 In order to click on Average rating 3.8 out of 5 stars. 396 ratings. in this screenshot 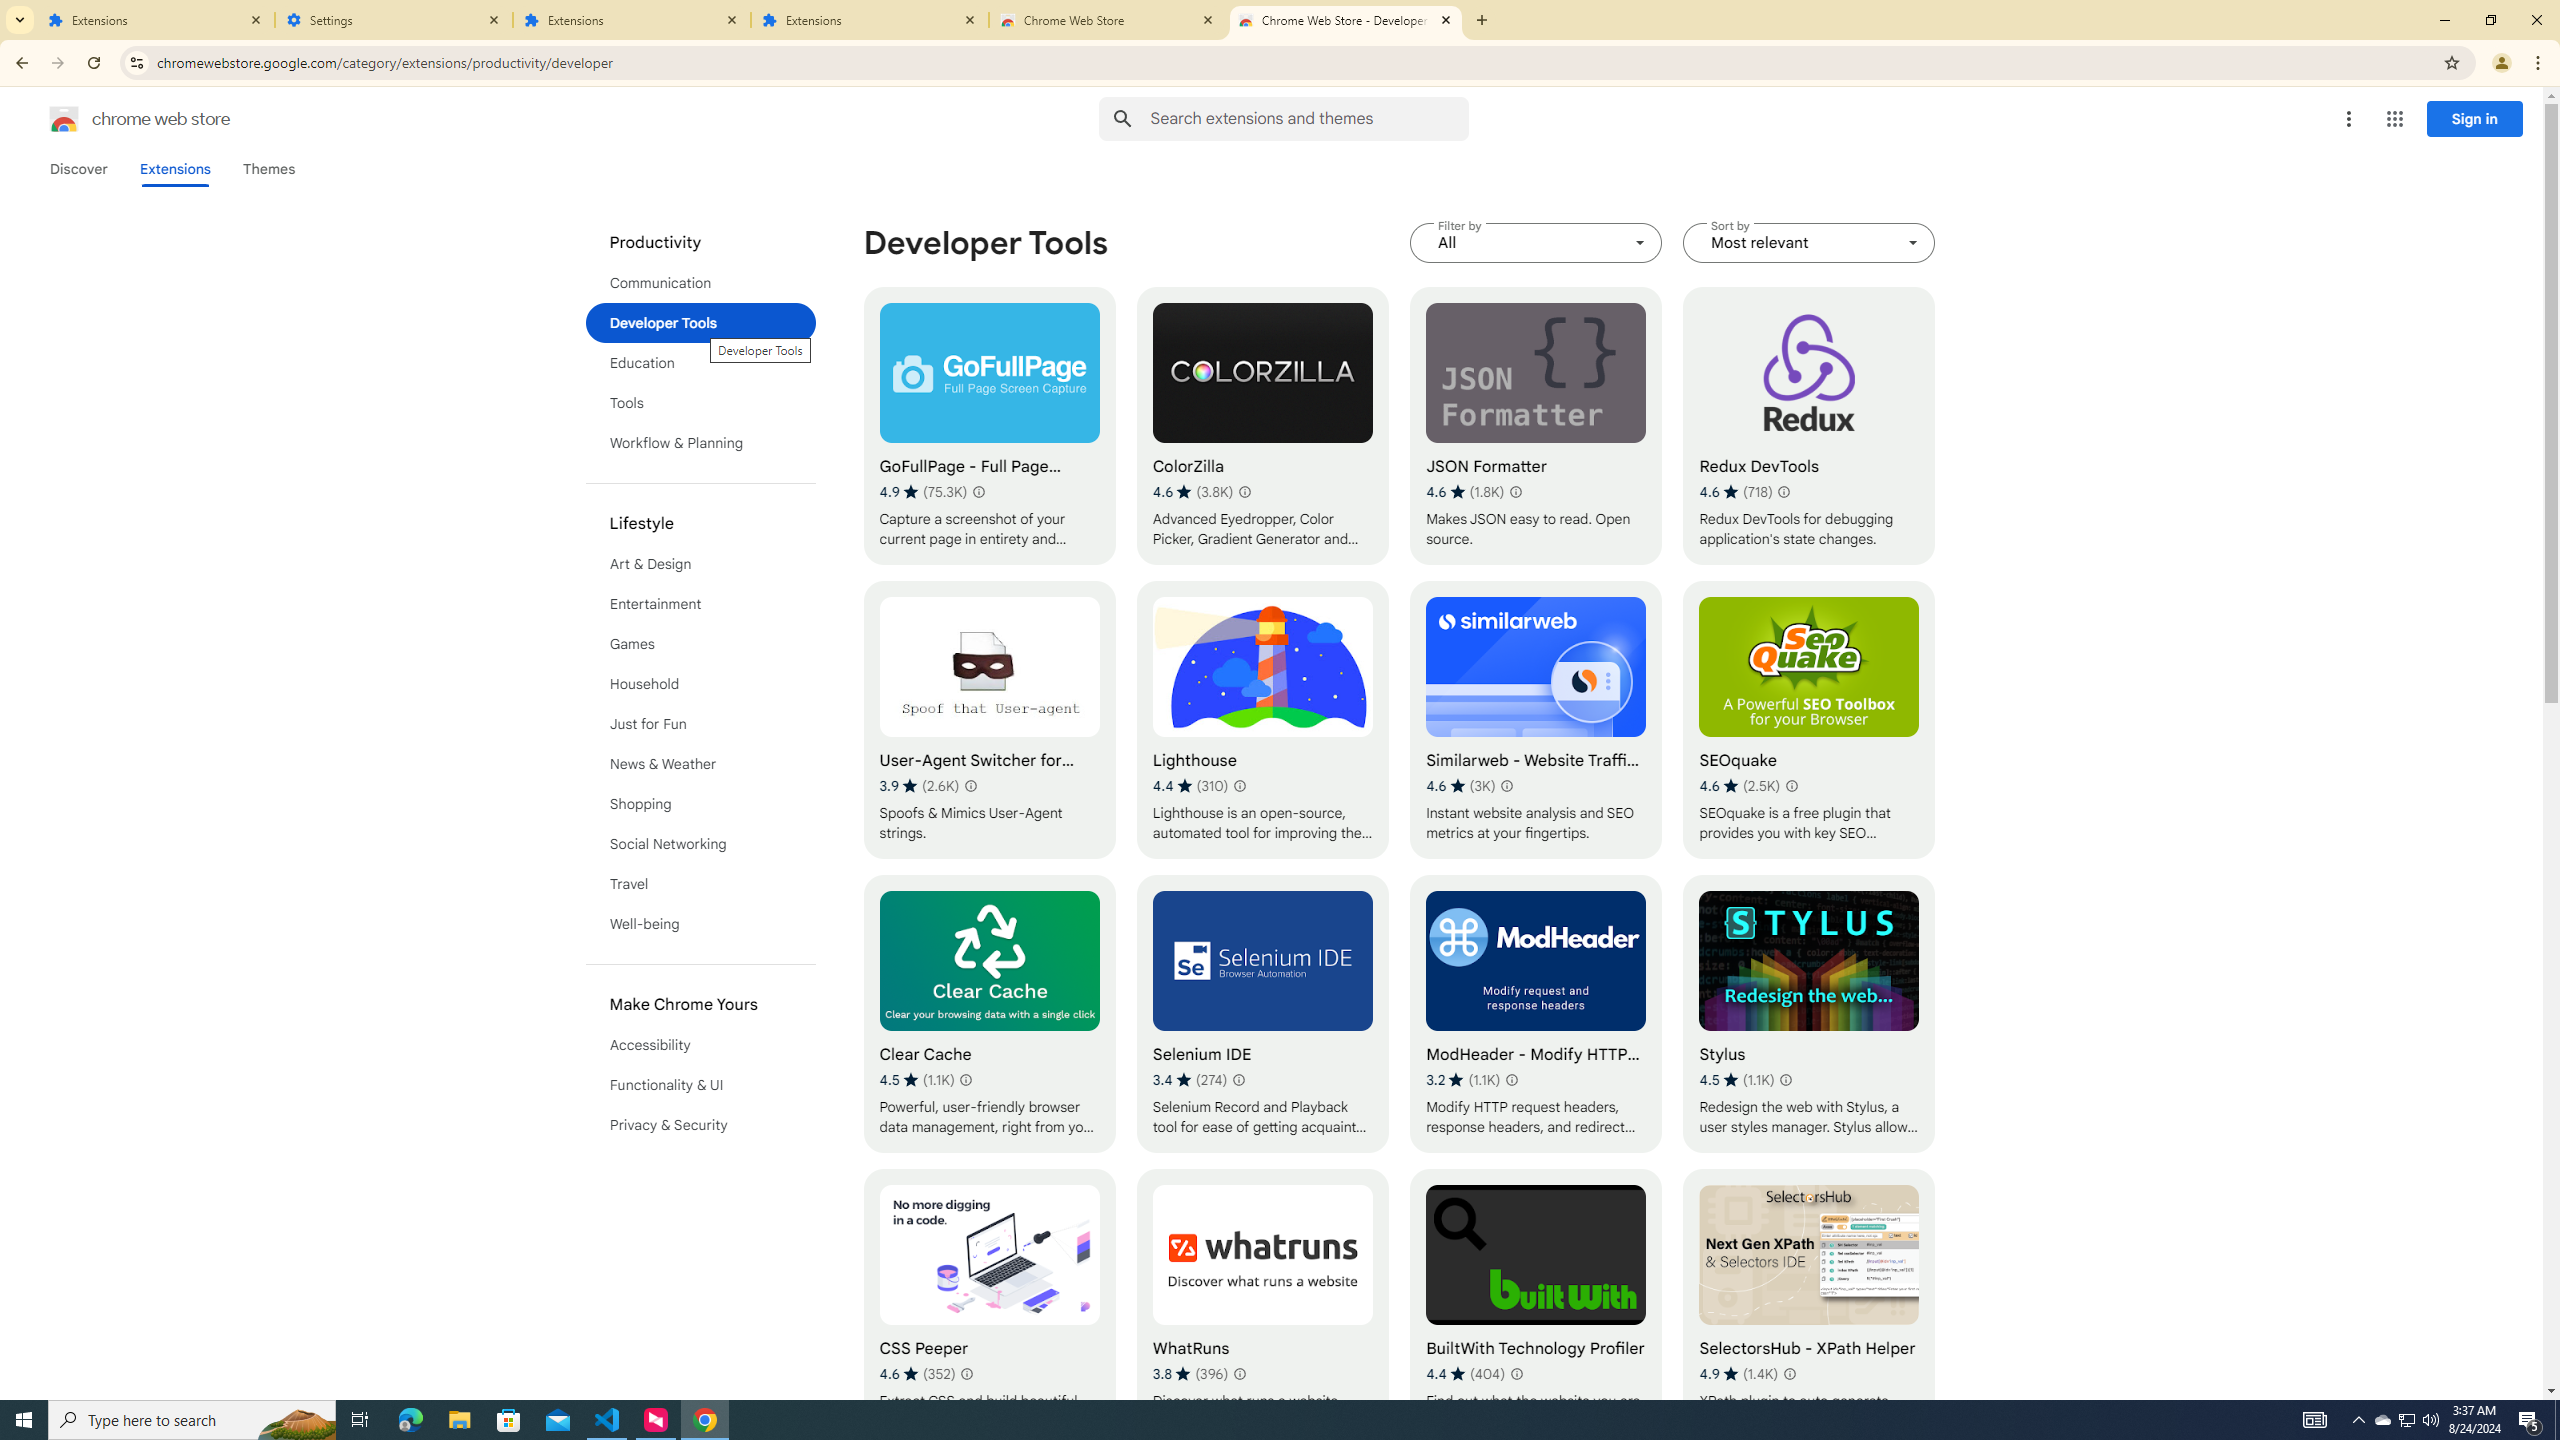, I will do `click(1190, 1373)`.